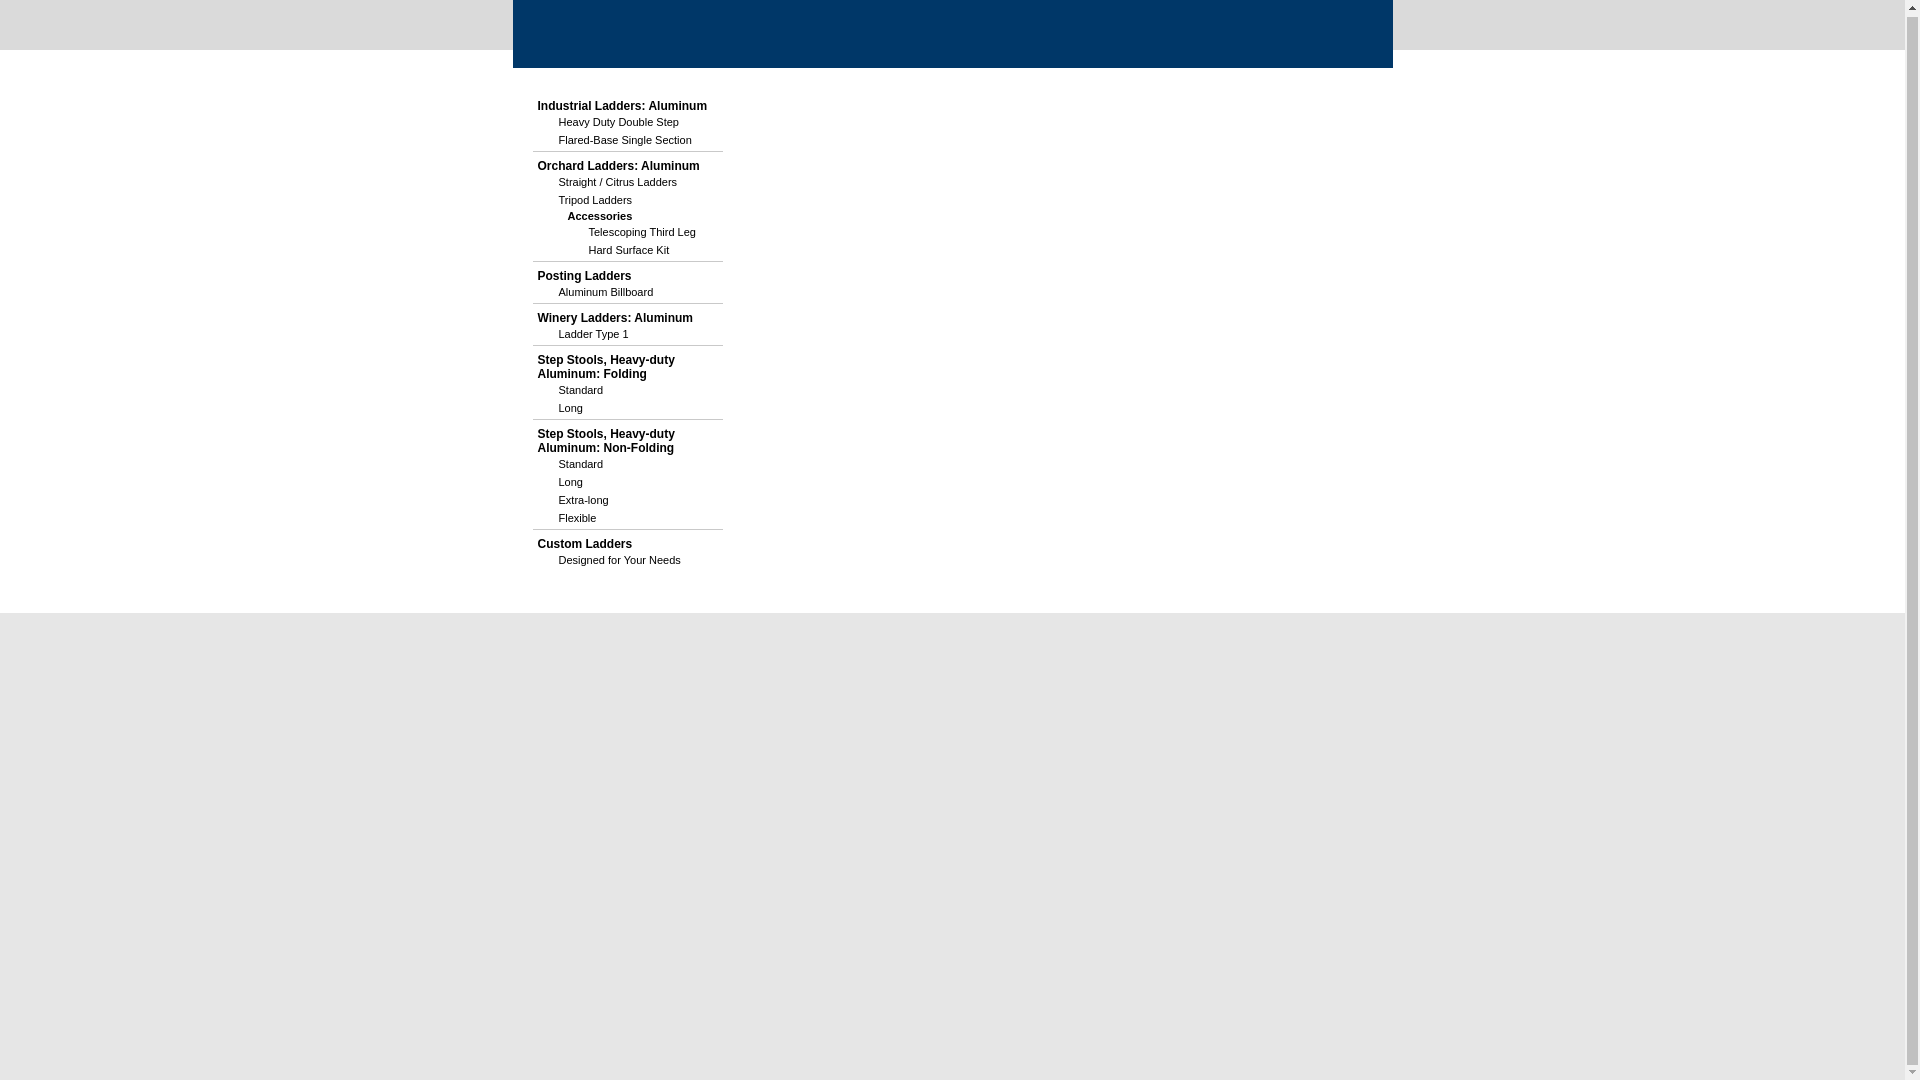 The image size is (1920, 1080). Describe the element at coordinates (628, 140) in the screenshot. I see `Flared-Base Single Section` at that location.